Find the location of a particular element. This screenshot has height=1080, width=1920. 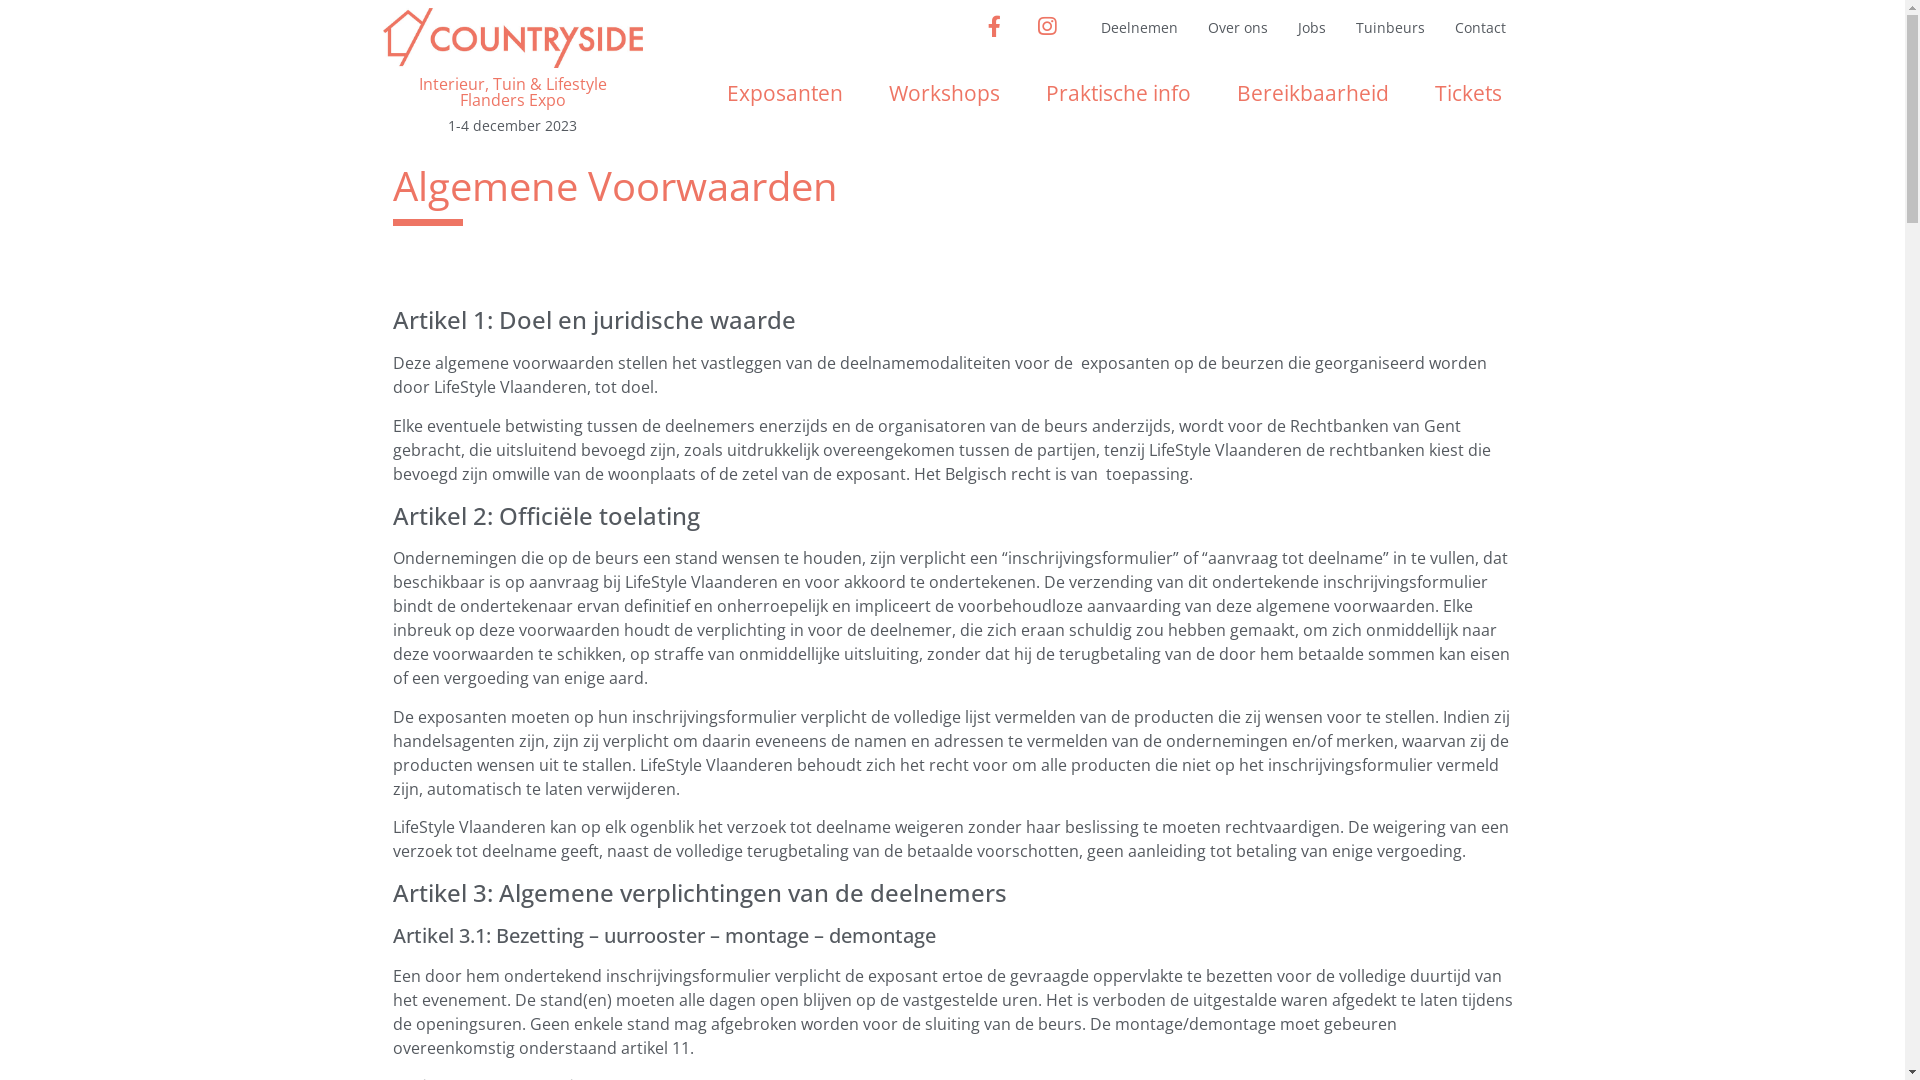

Exposanten is located at coordinates (785, 93).